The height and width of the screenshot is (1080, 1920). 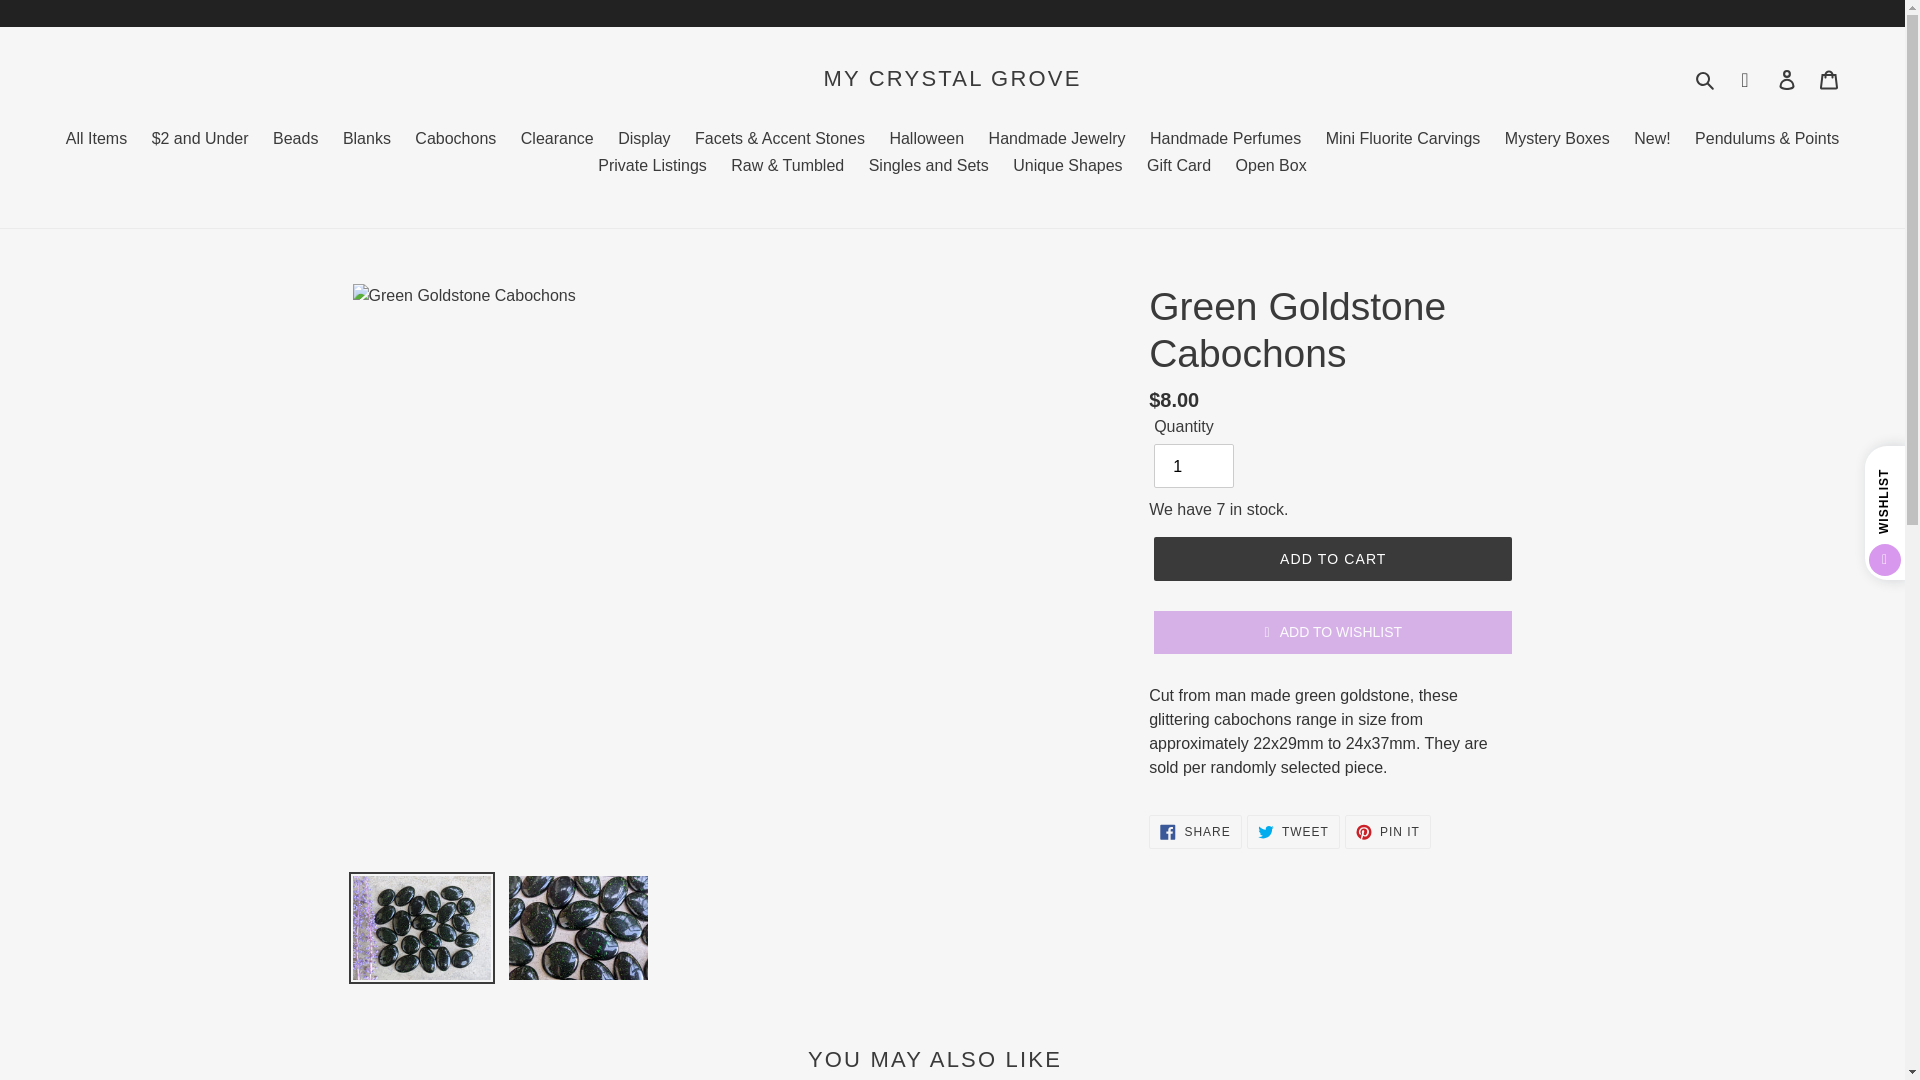 What do you see at coordinates (1787, 79) in the screenshot?
I see `Log in` at bounding box center [1787, 79].